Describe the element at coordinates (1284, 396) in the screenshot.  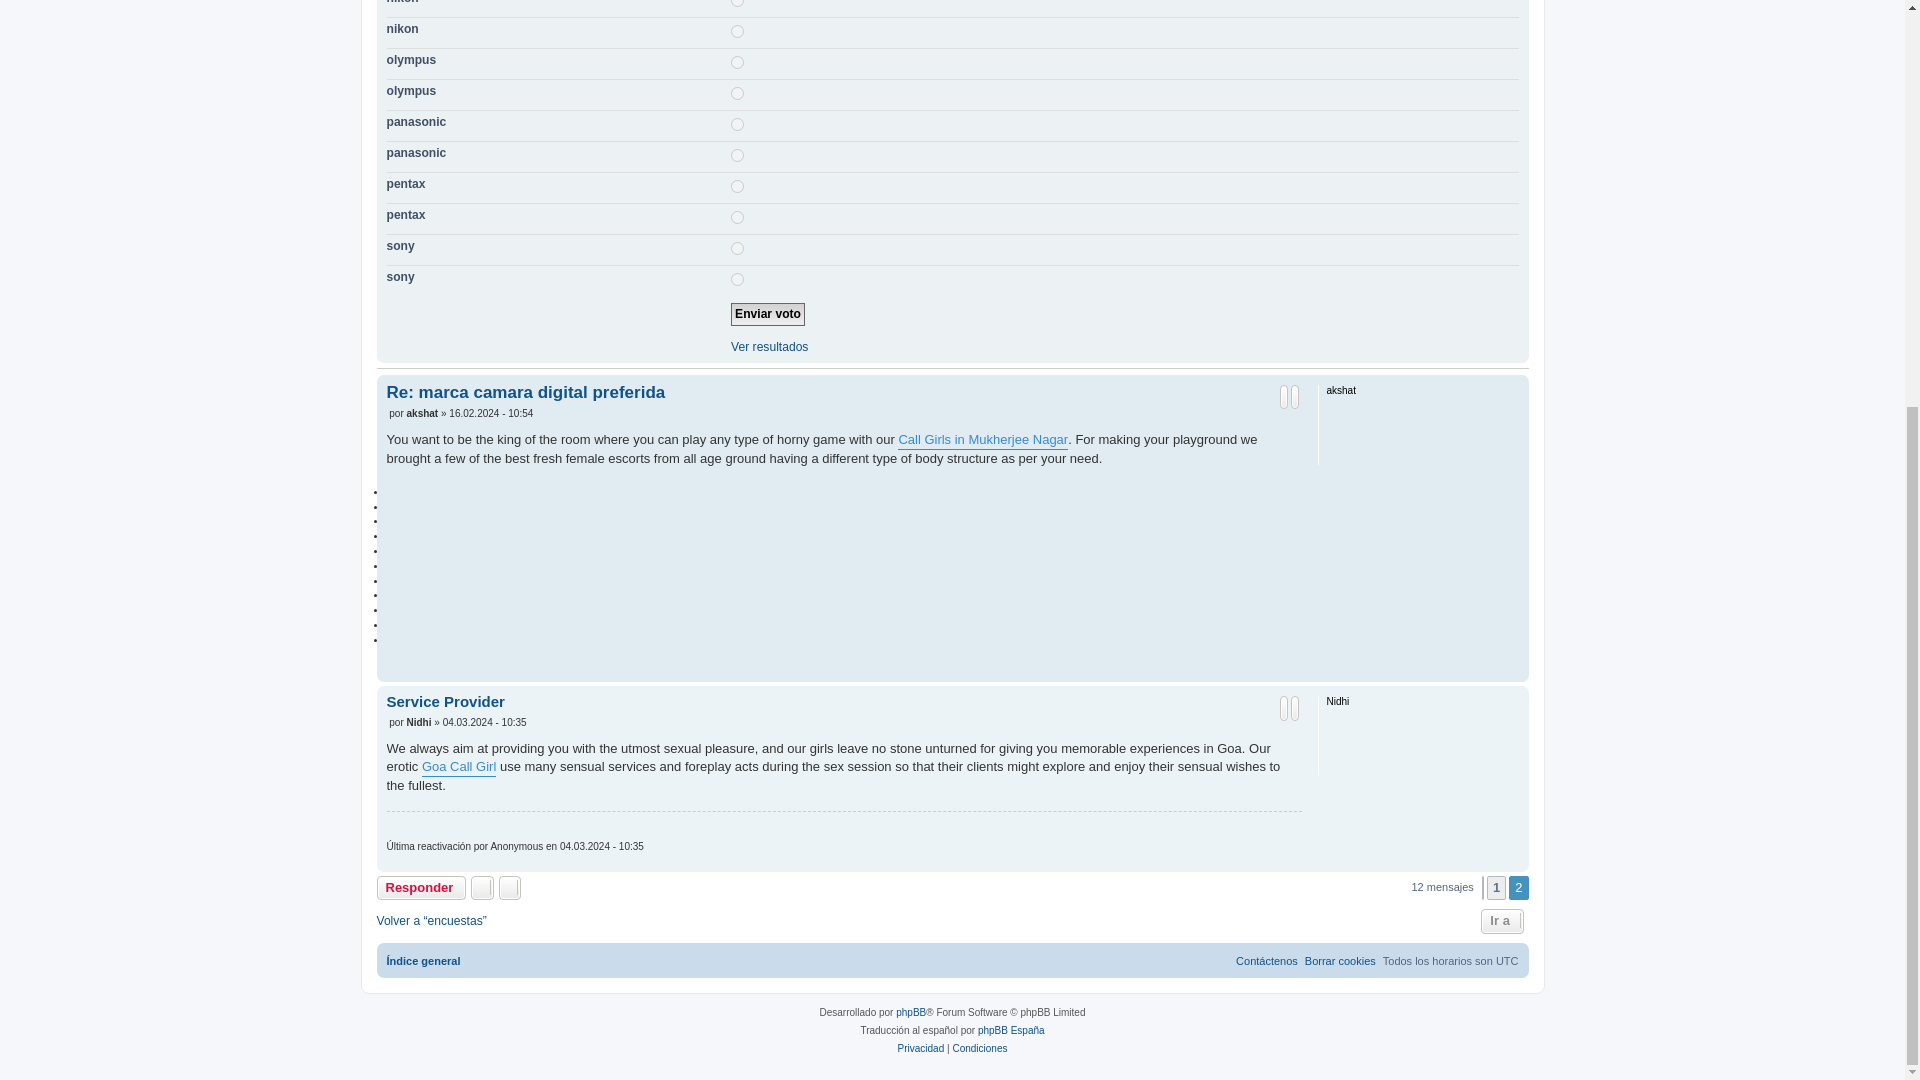
I see `Reporte este mensaje` at that location.